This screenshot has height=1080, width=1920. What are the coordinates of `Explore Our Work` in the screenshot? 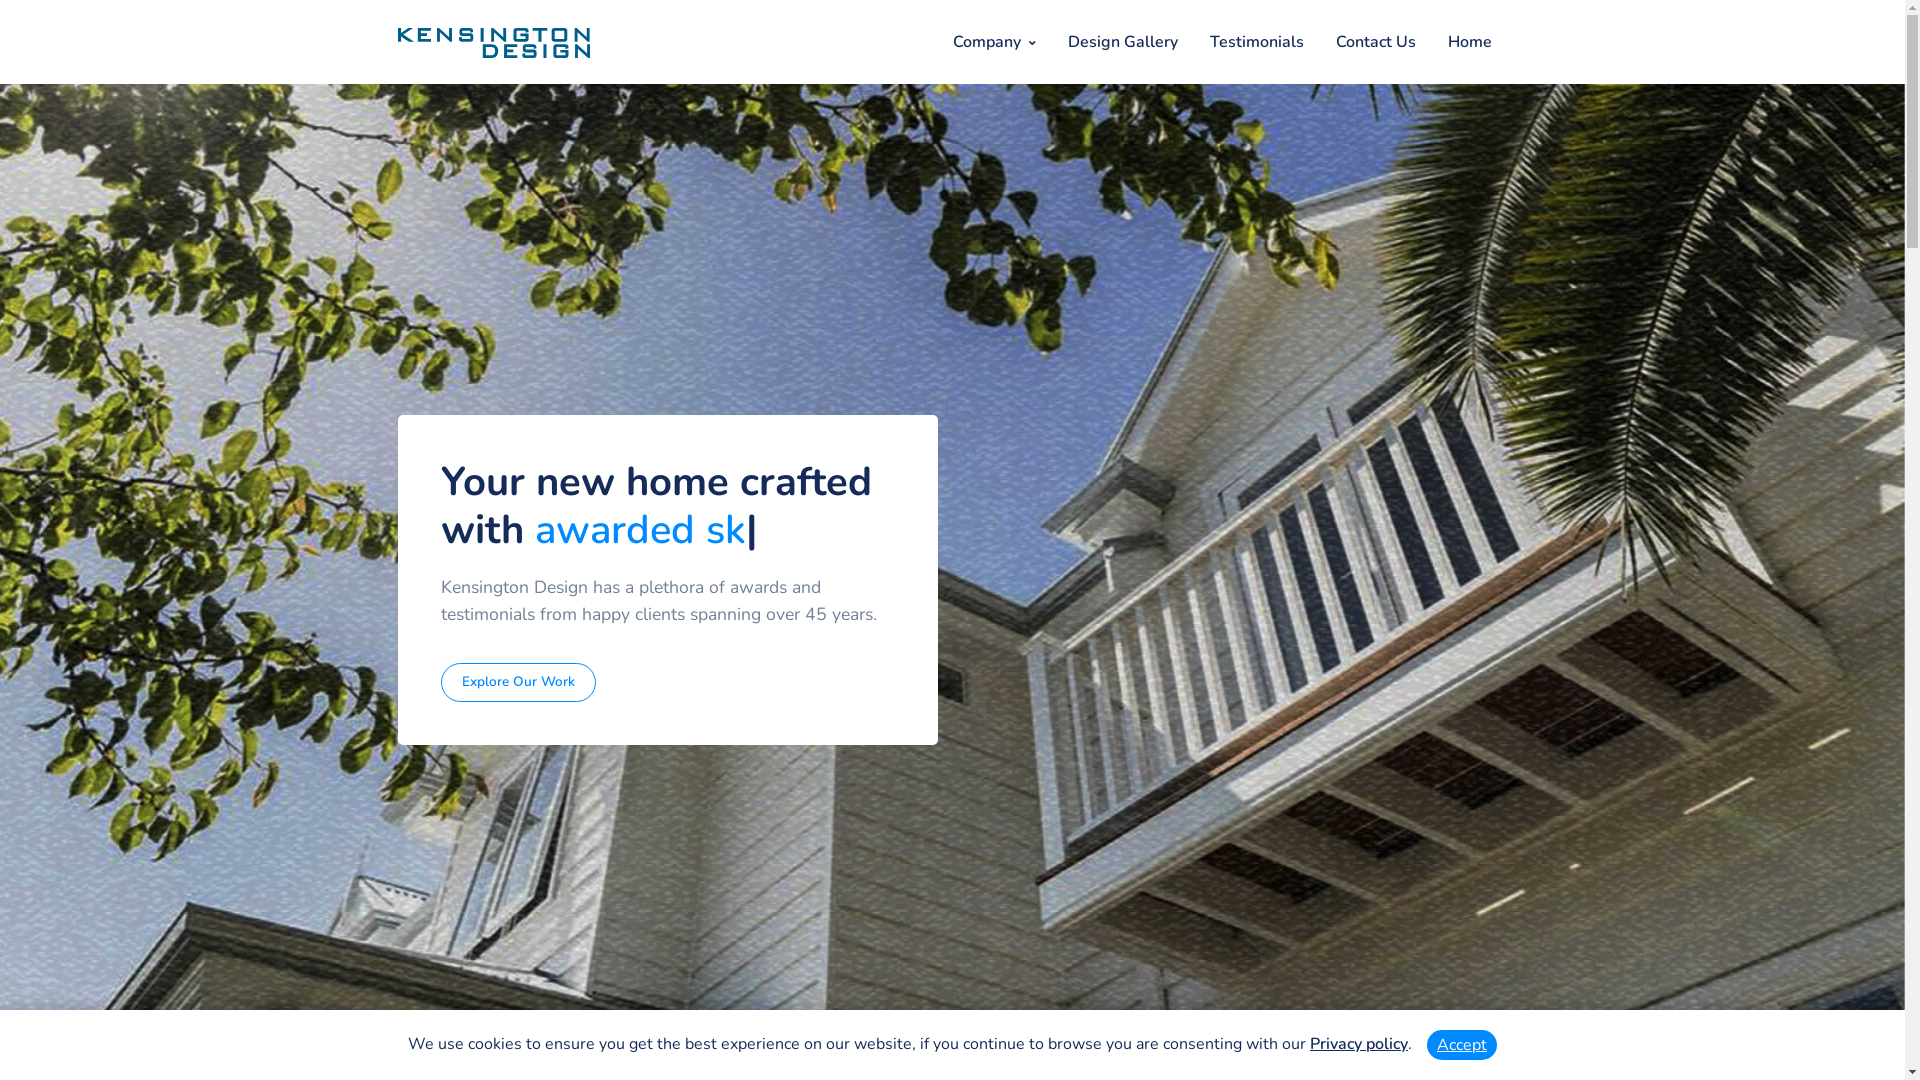 It's located at (518, 682).